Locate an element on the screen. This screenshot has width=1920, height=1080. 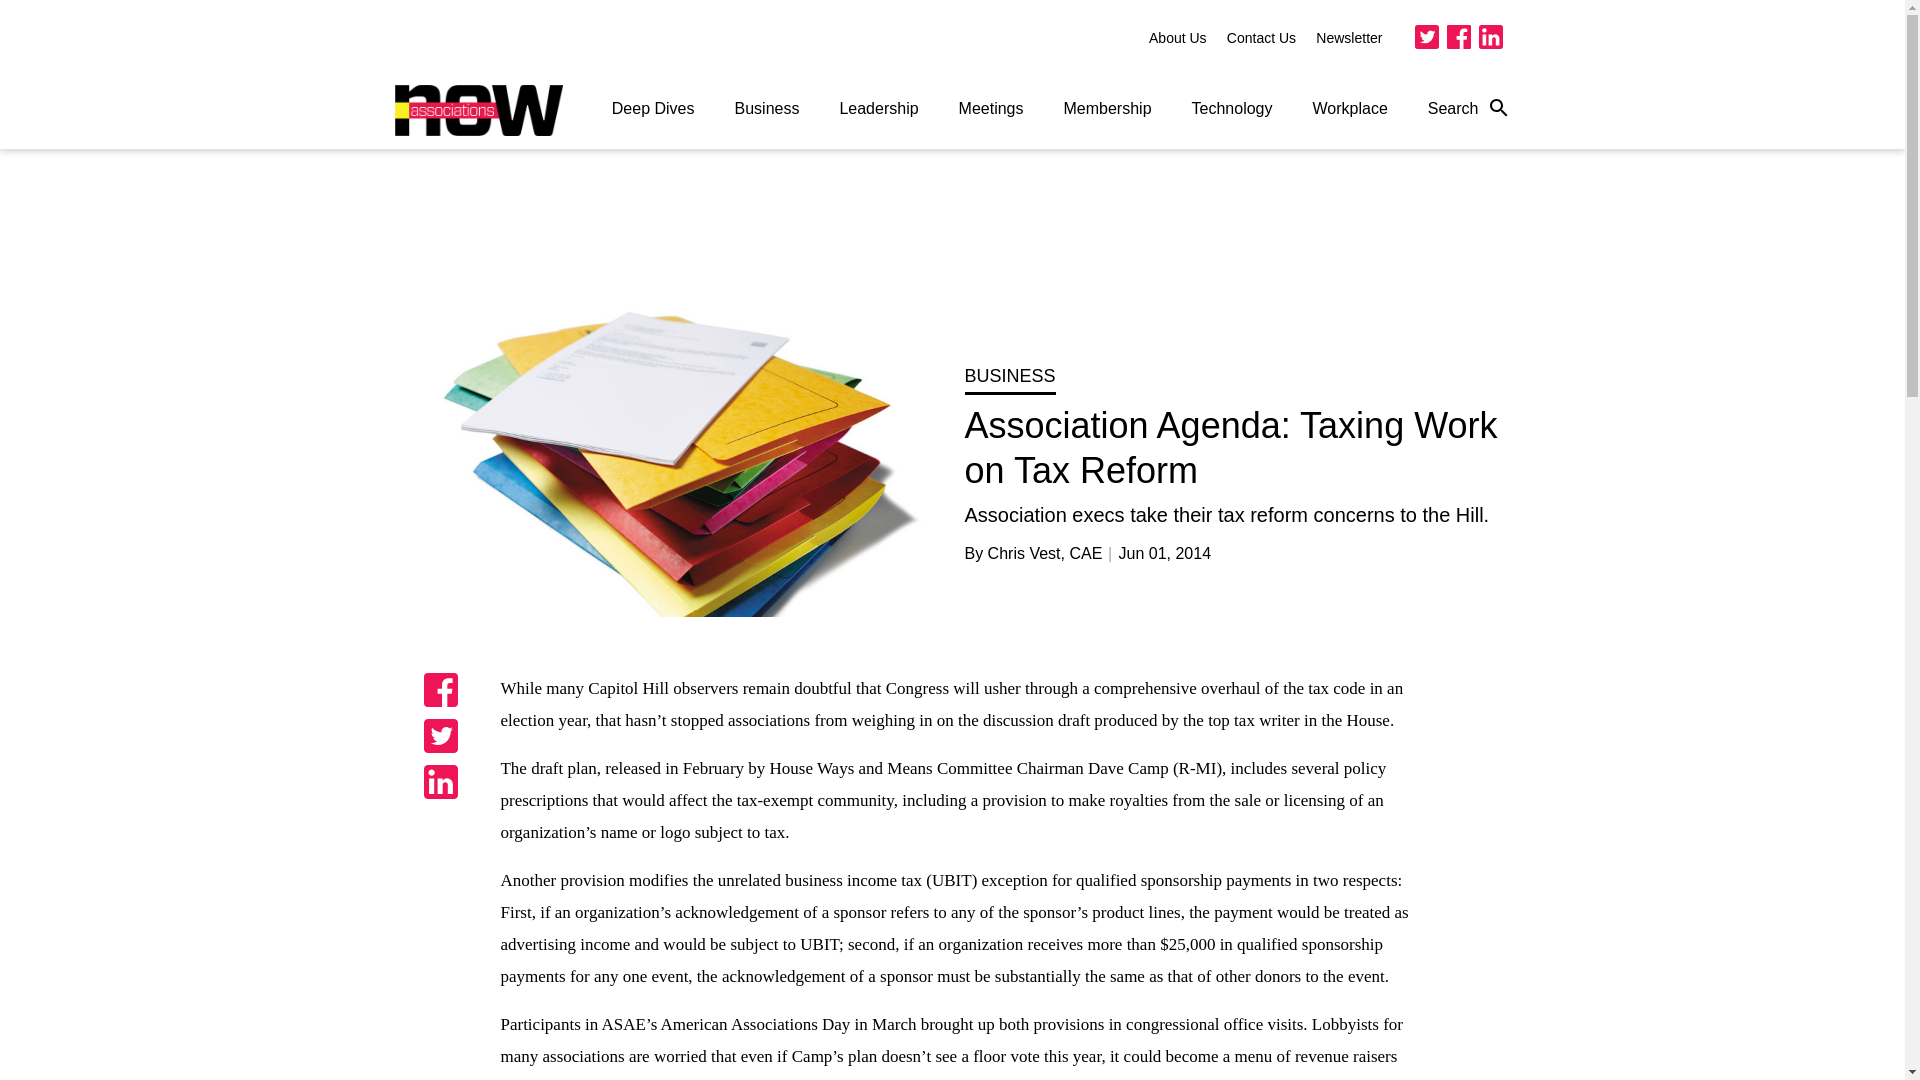
Workplace is located at coordinates (1350, 108).